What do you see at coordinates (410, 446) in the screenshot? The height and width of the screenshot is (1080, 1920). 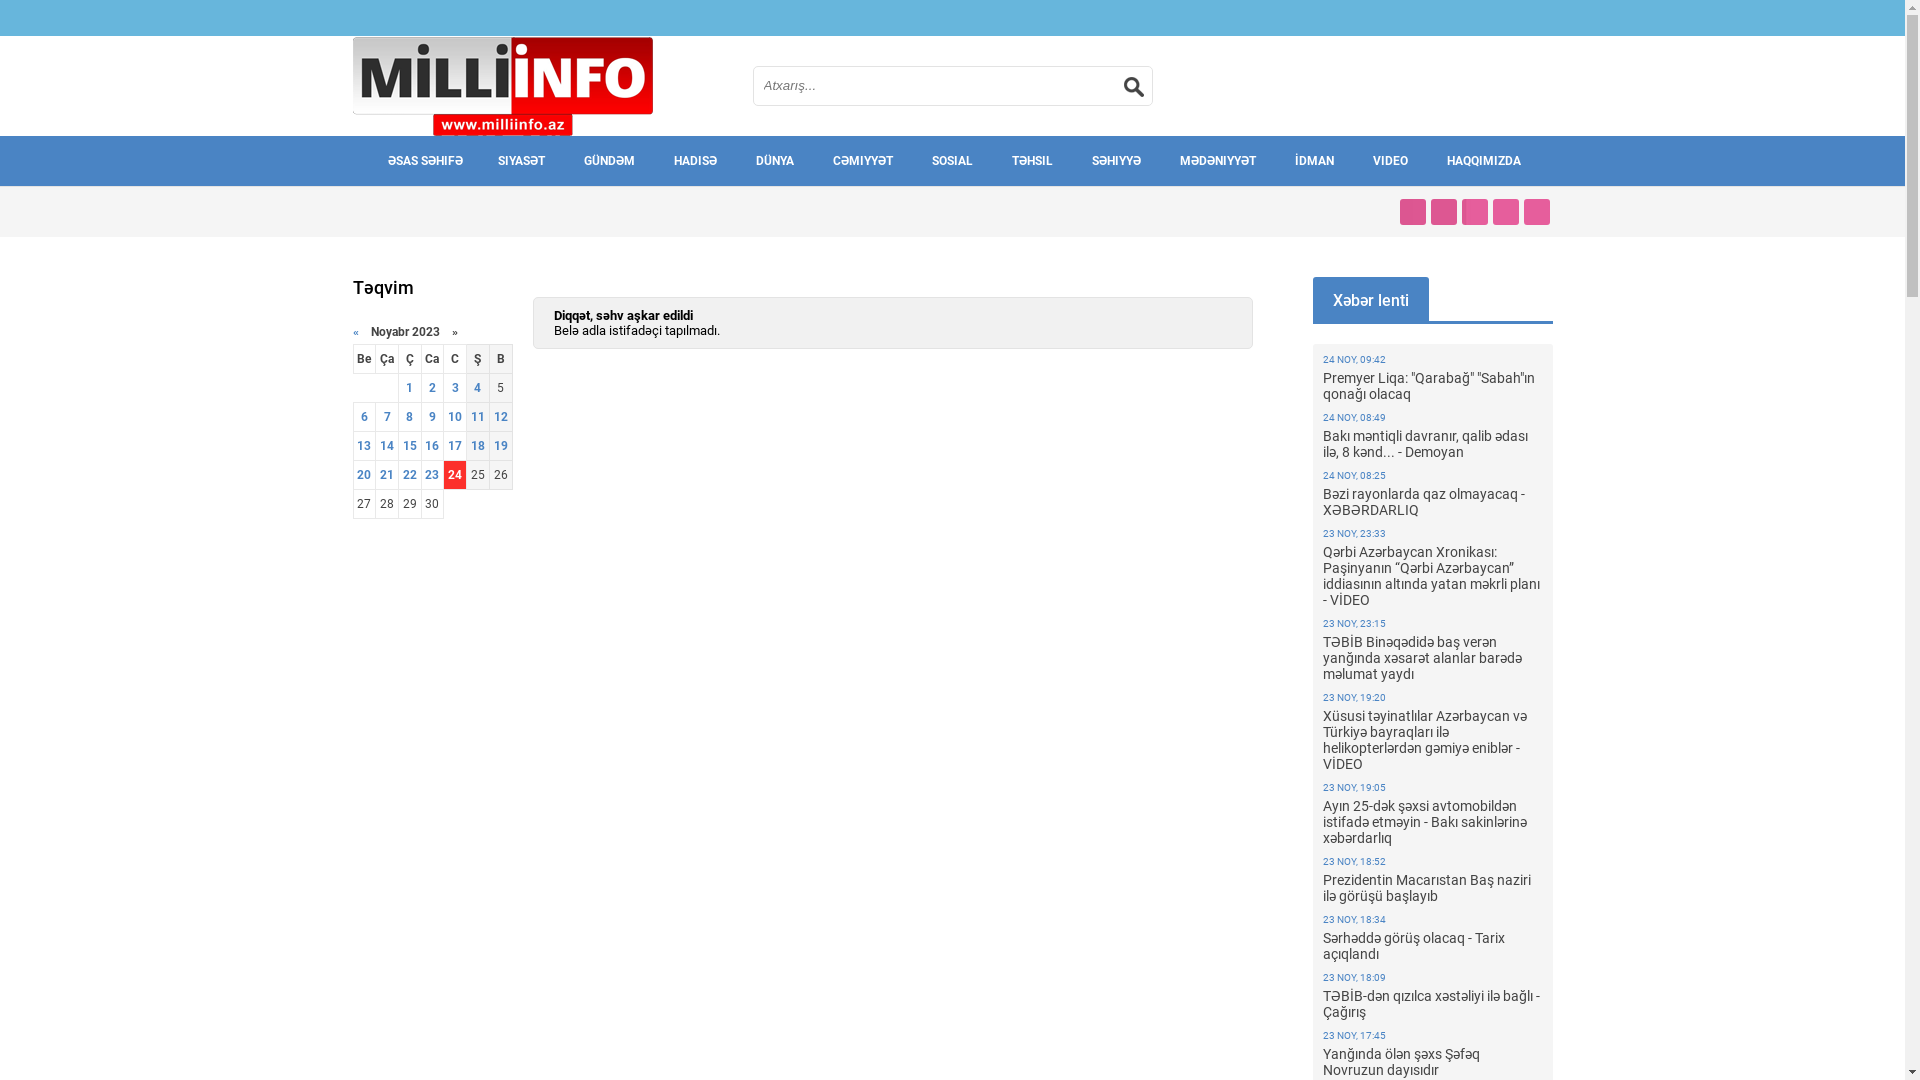 I see `15` at bounding box center [410, 446].